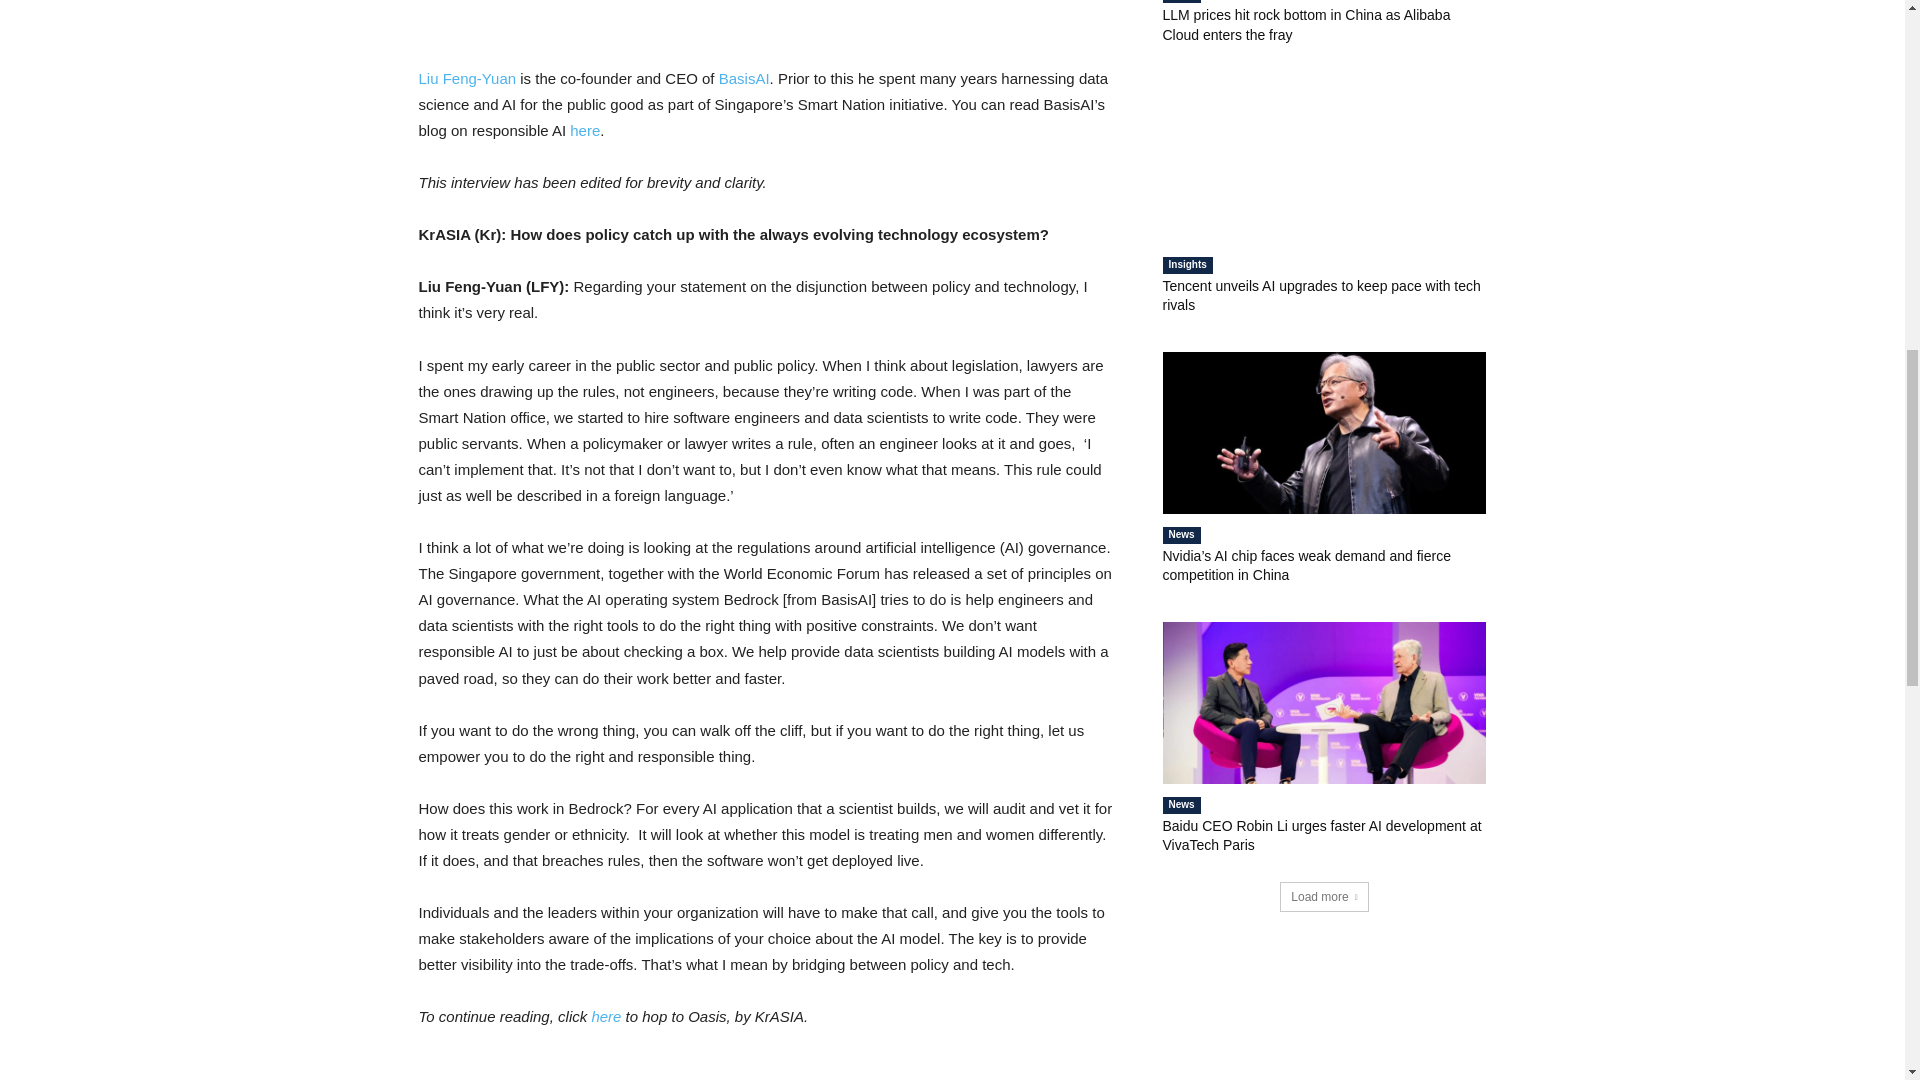  I want to click on here, so click(606, 1016).